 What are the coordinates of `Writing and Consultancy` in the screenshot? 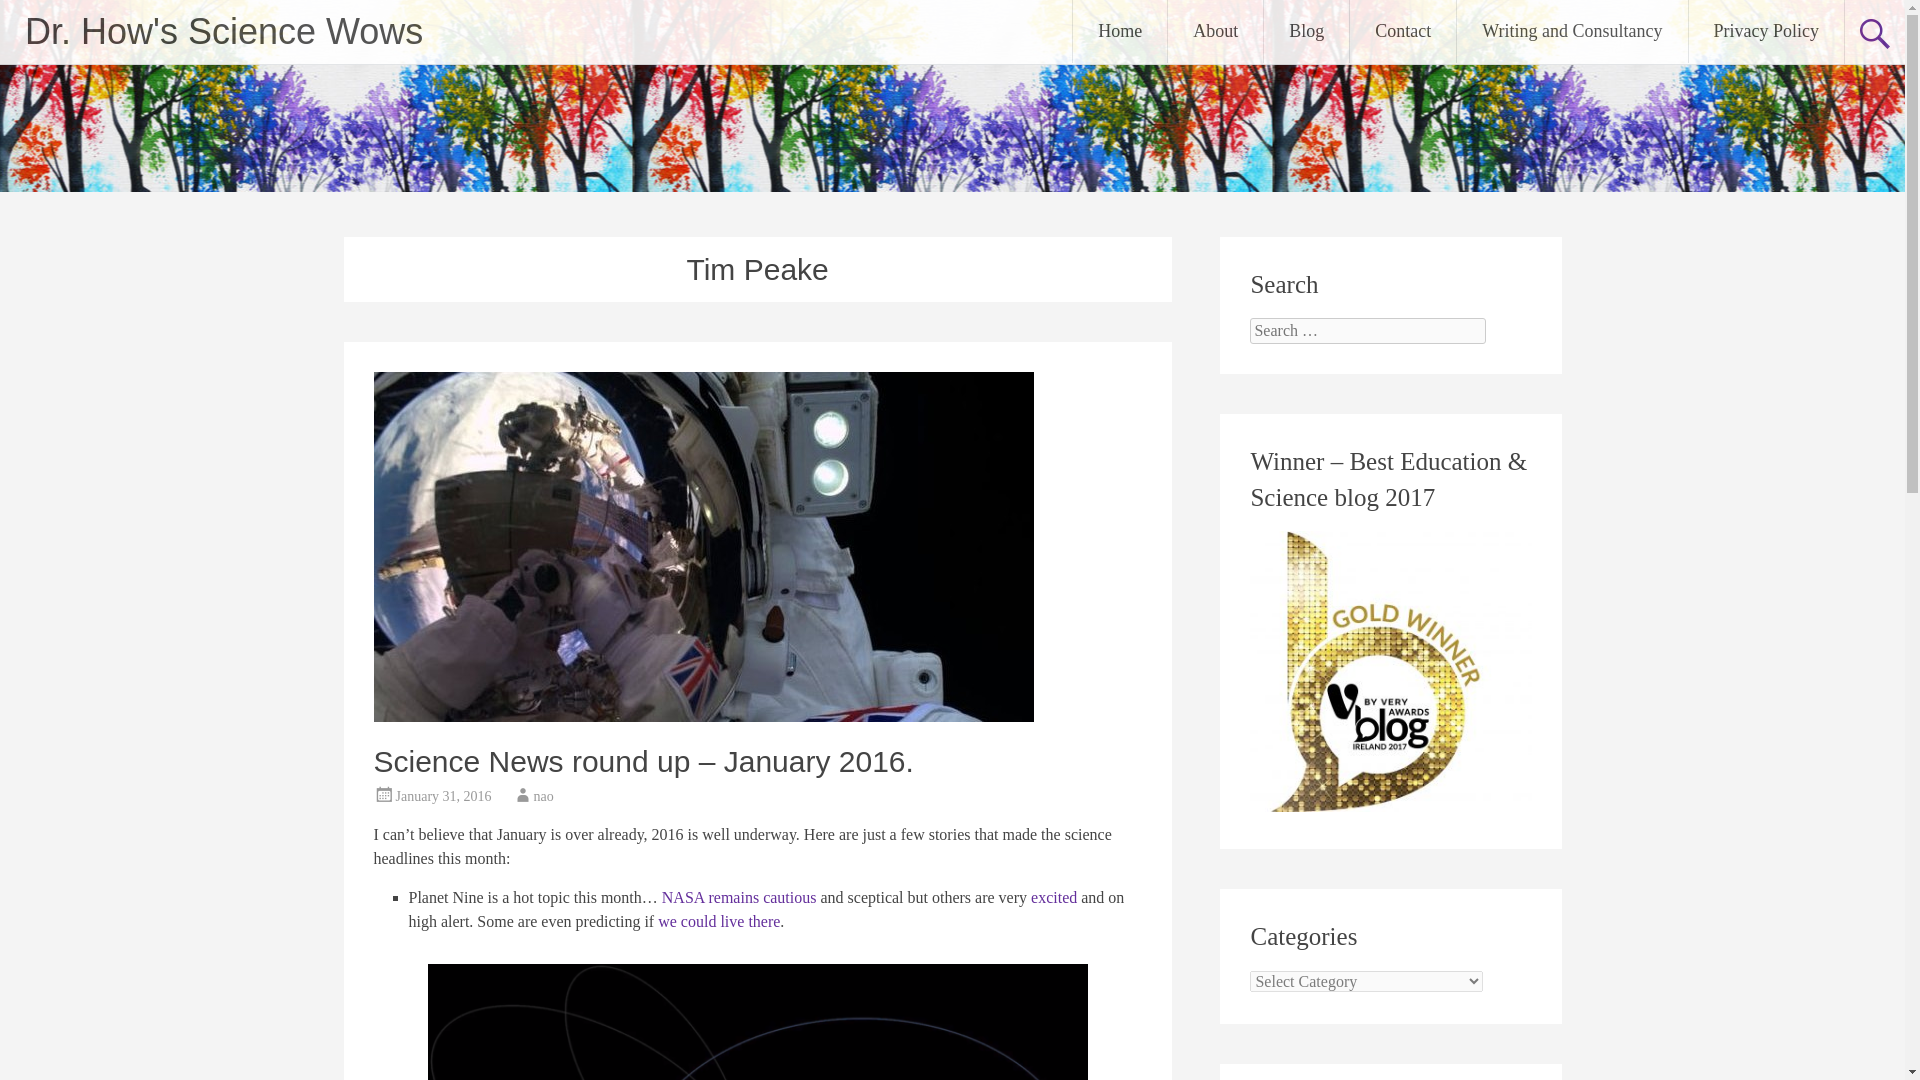 It's located at (1572, 31).